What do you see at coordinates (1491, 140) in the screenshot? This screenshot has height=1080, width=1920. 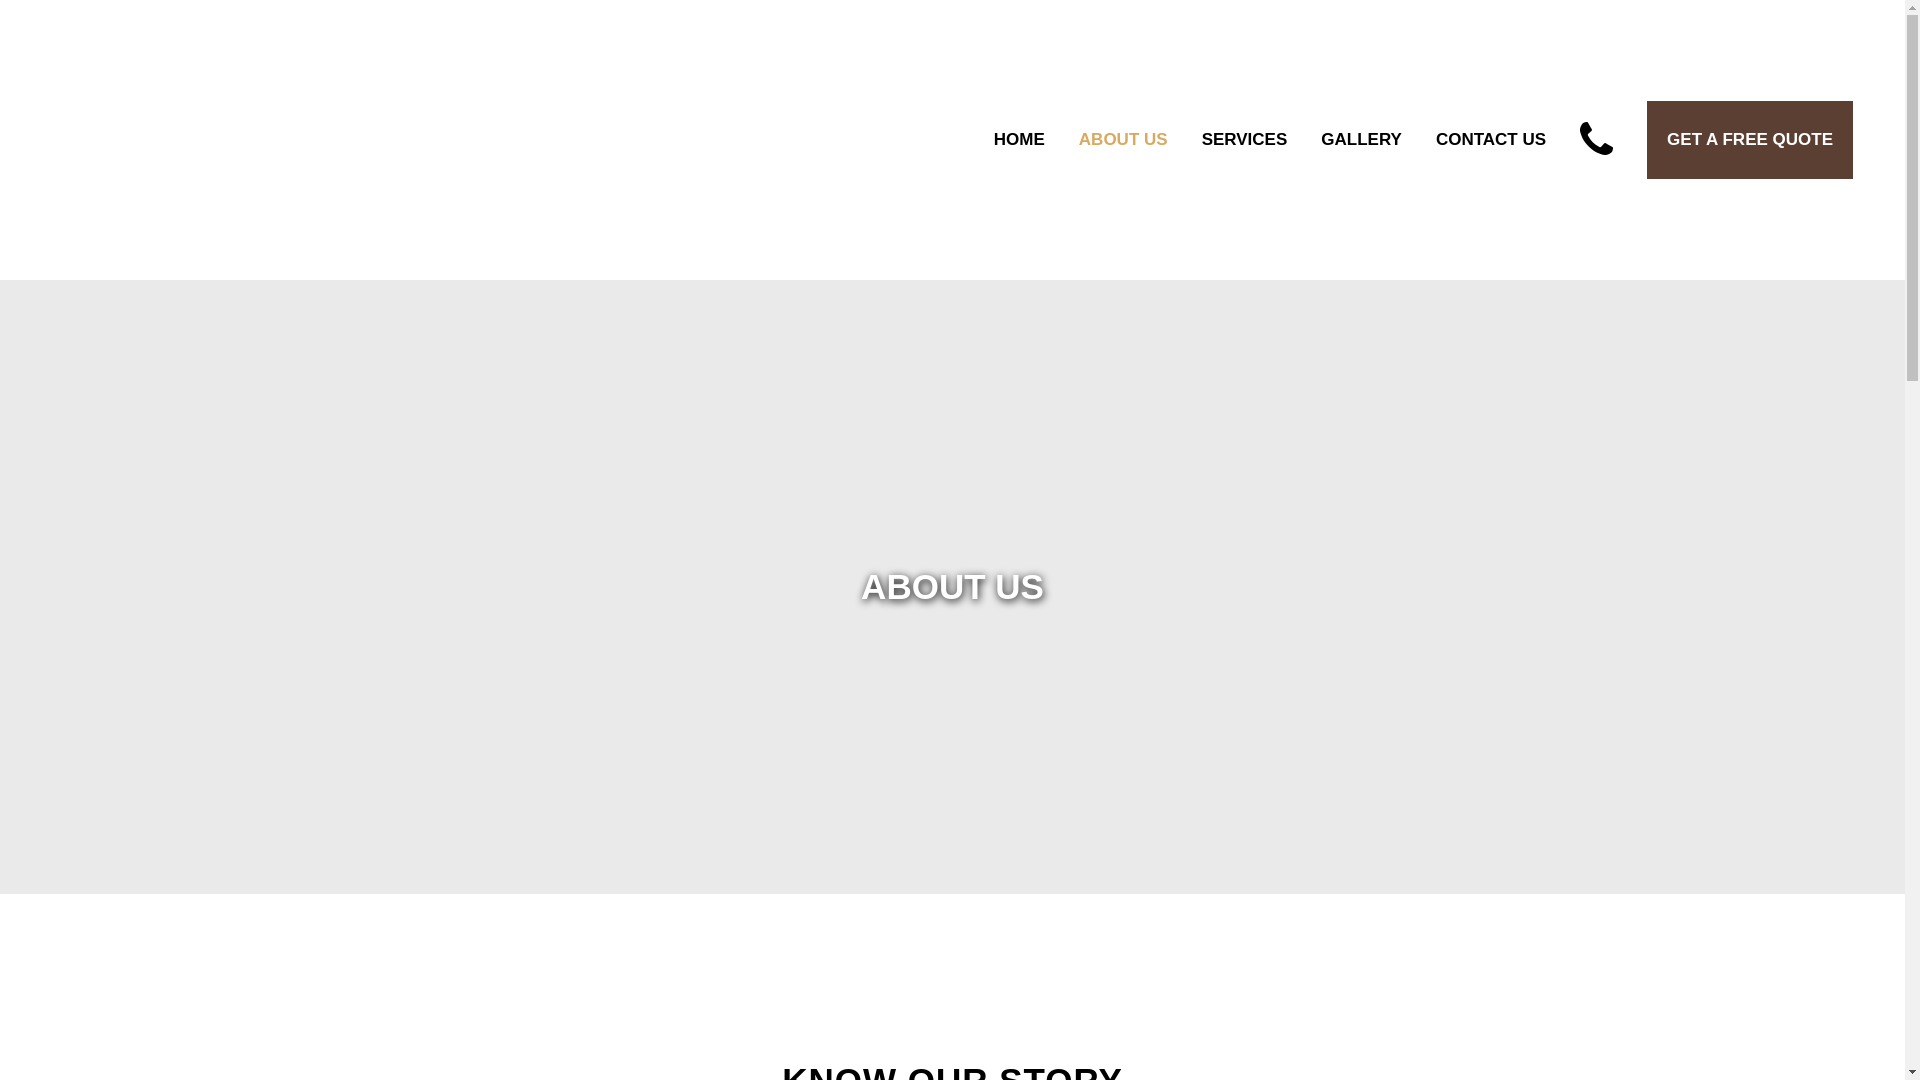 I see `CONTACT US` at bounding box center [1491, 140].